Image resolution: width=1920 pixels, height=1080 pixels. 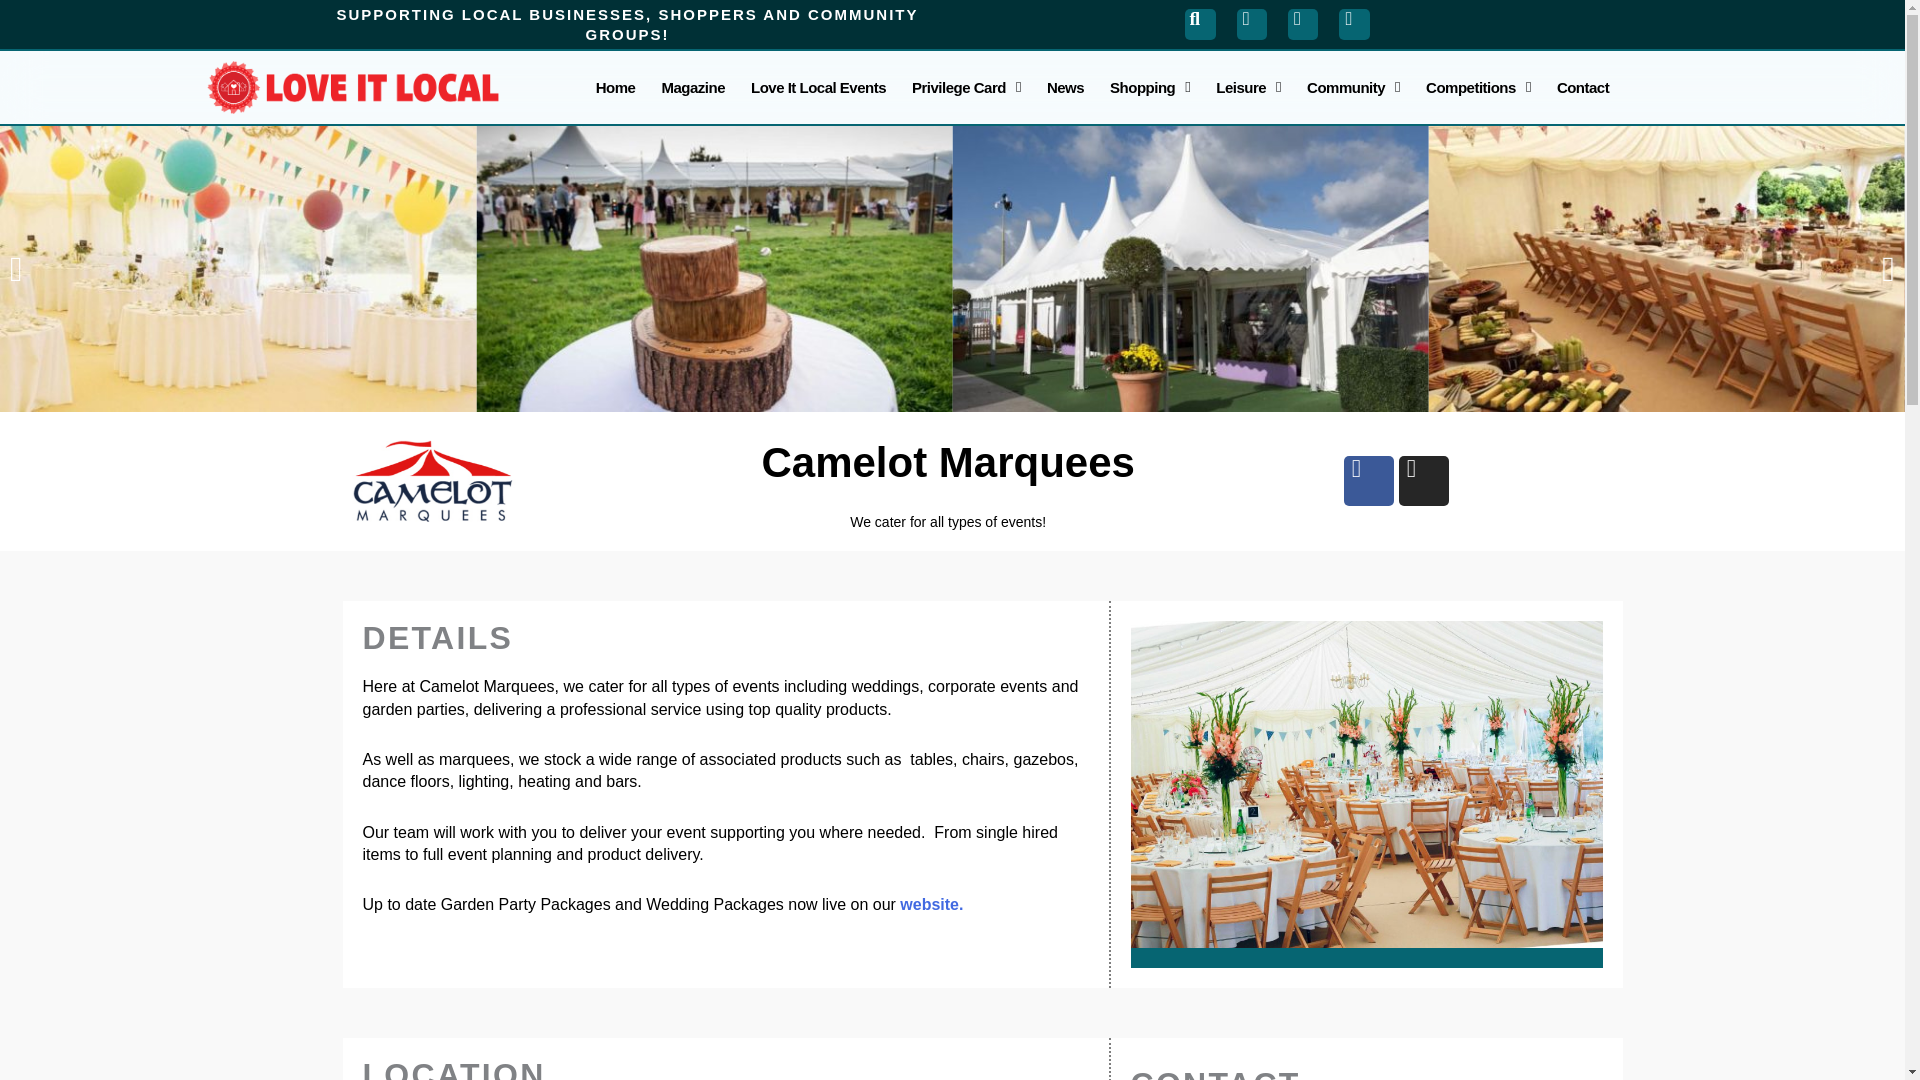 What do you see at coordinates (1248, 87) in the screenshot?
I see `Leisure` at bounding box center [1248, 87].